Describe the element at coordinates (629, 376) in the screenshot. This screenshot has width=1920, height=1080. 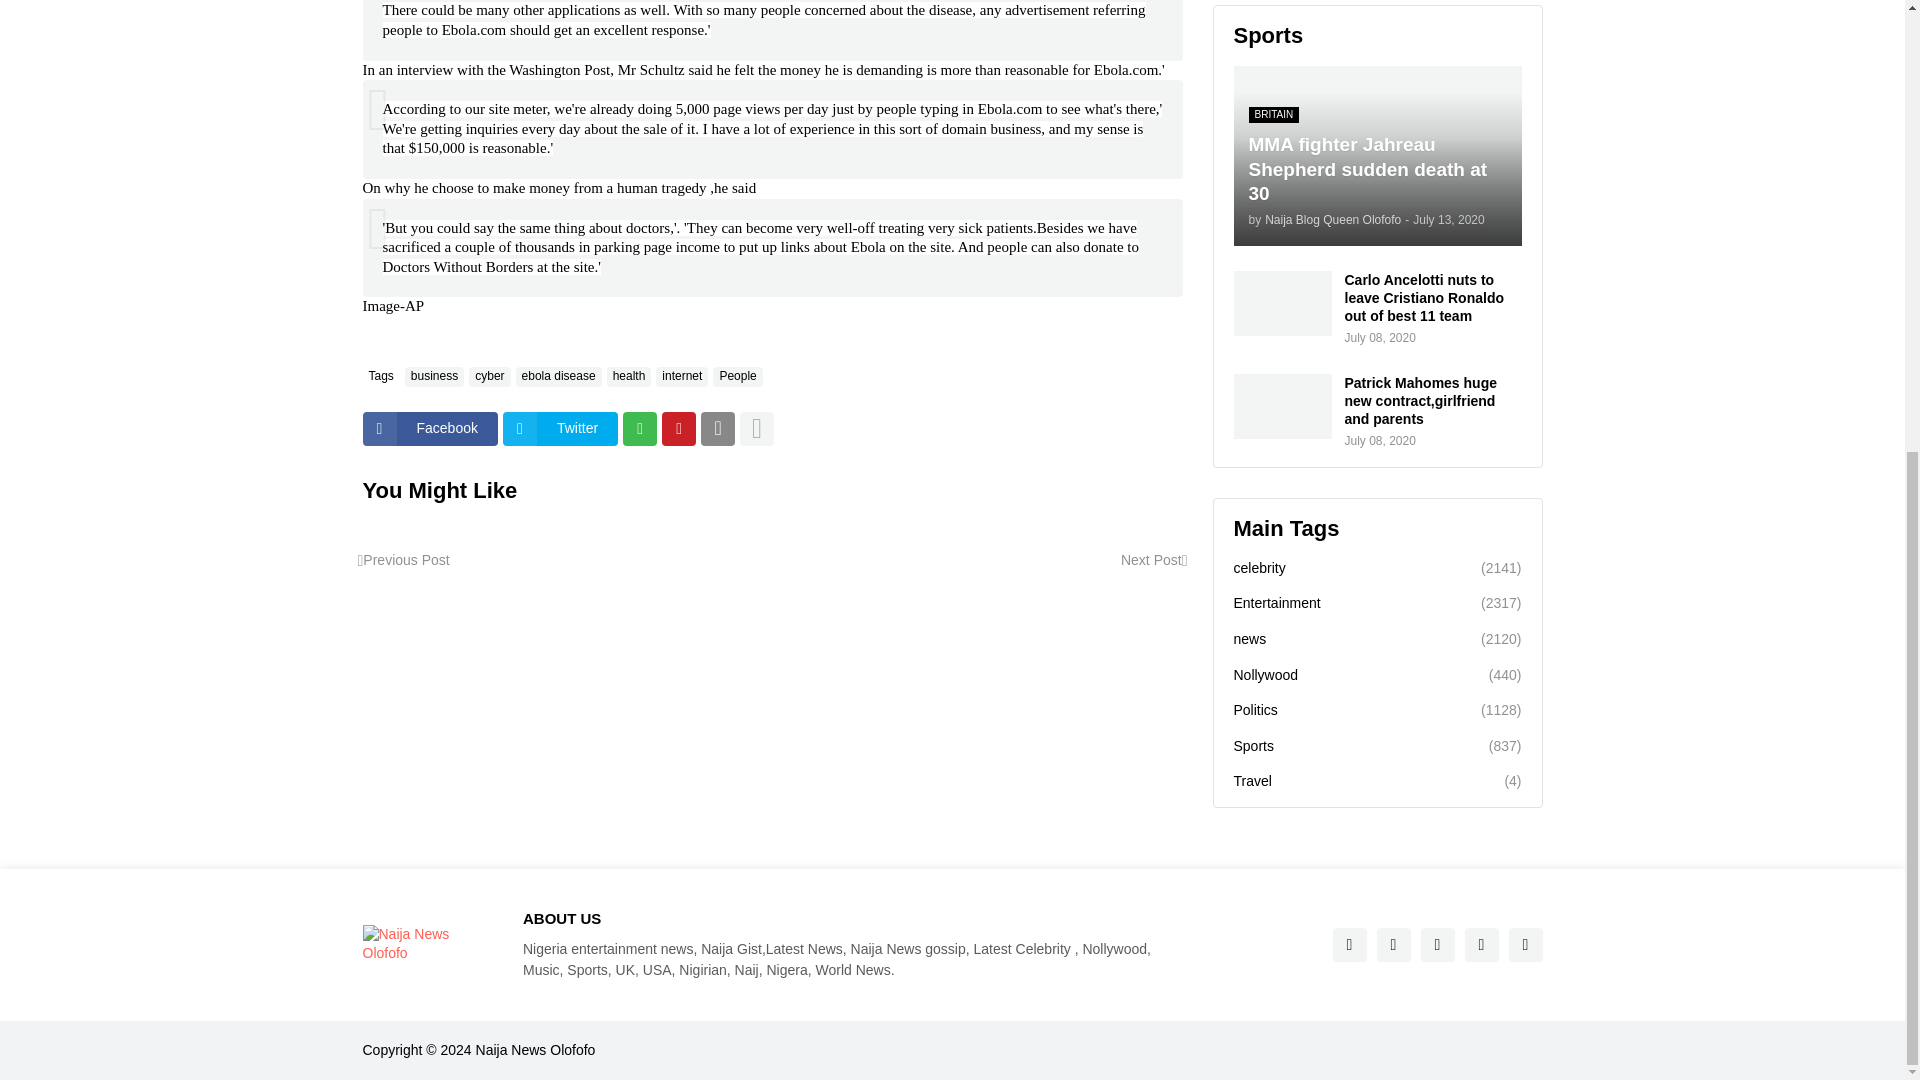
I see `health` at that location.